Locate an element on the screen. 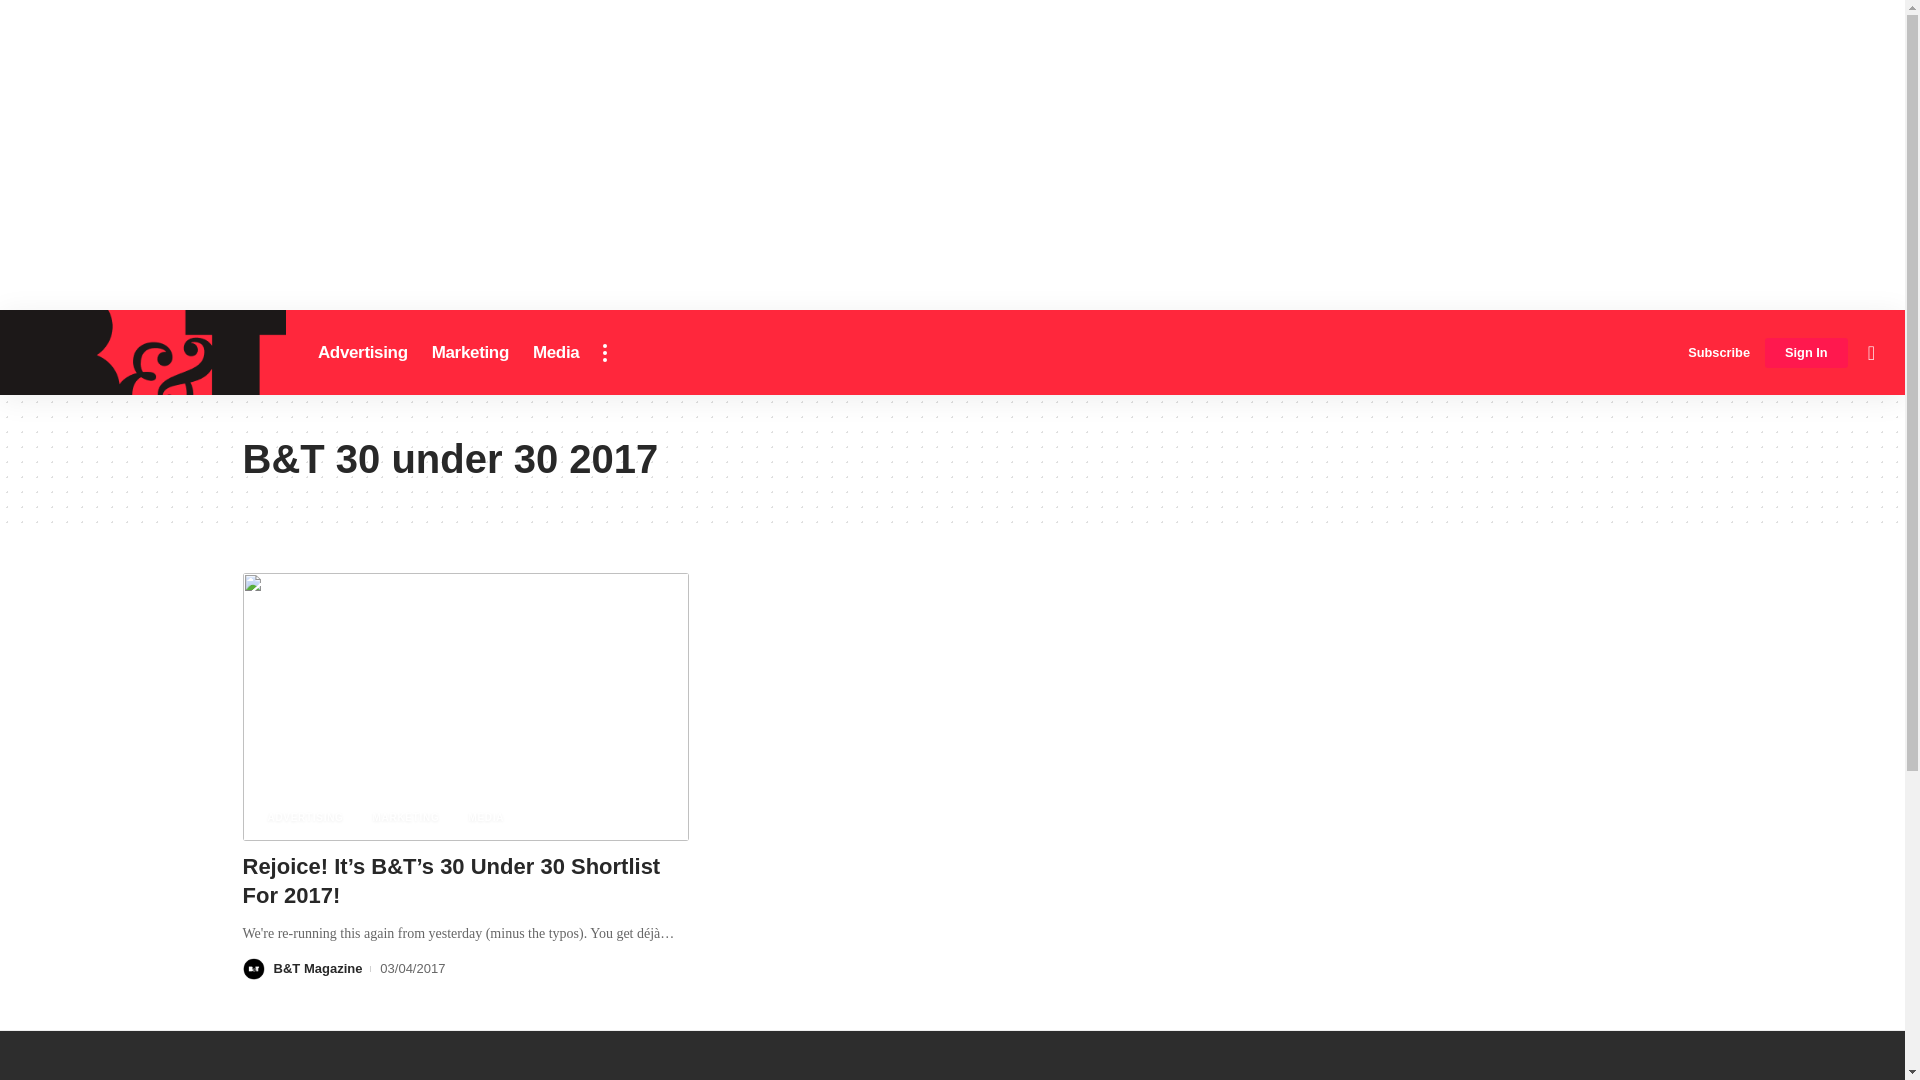 The width and height of the screenshot is (1920, 1080). Advertising is located at coordinates (362, 352).